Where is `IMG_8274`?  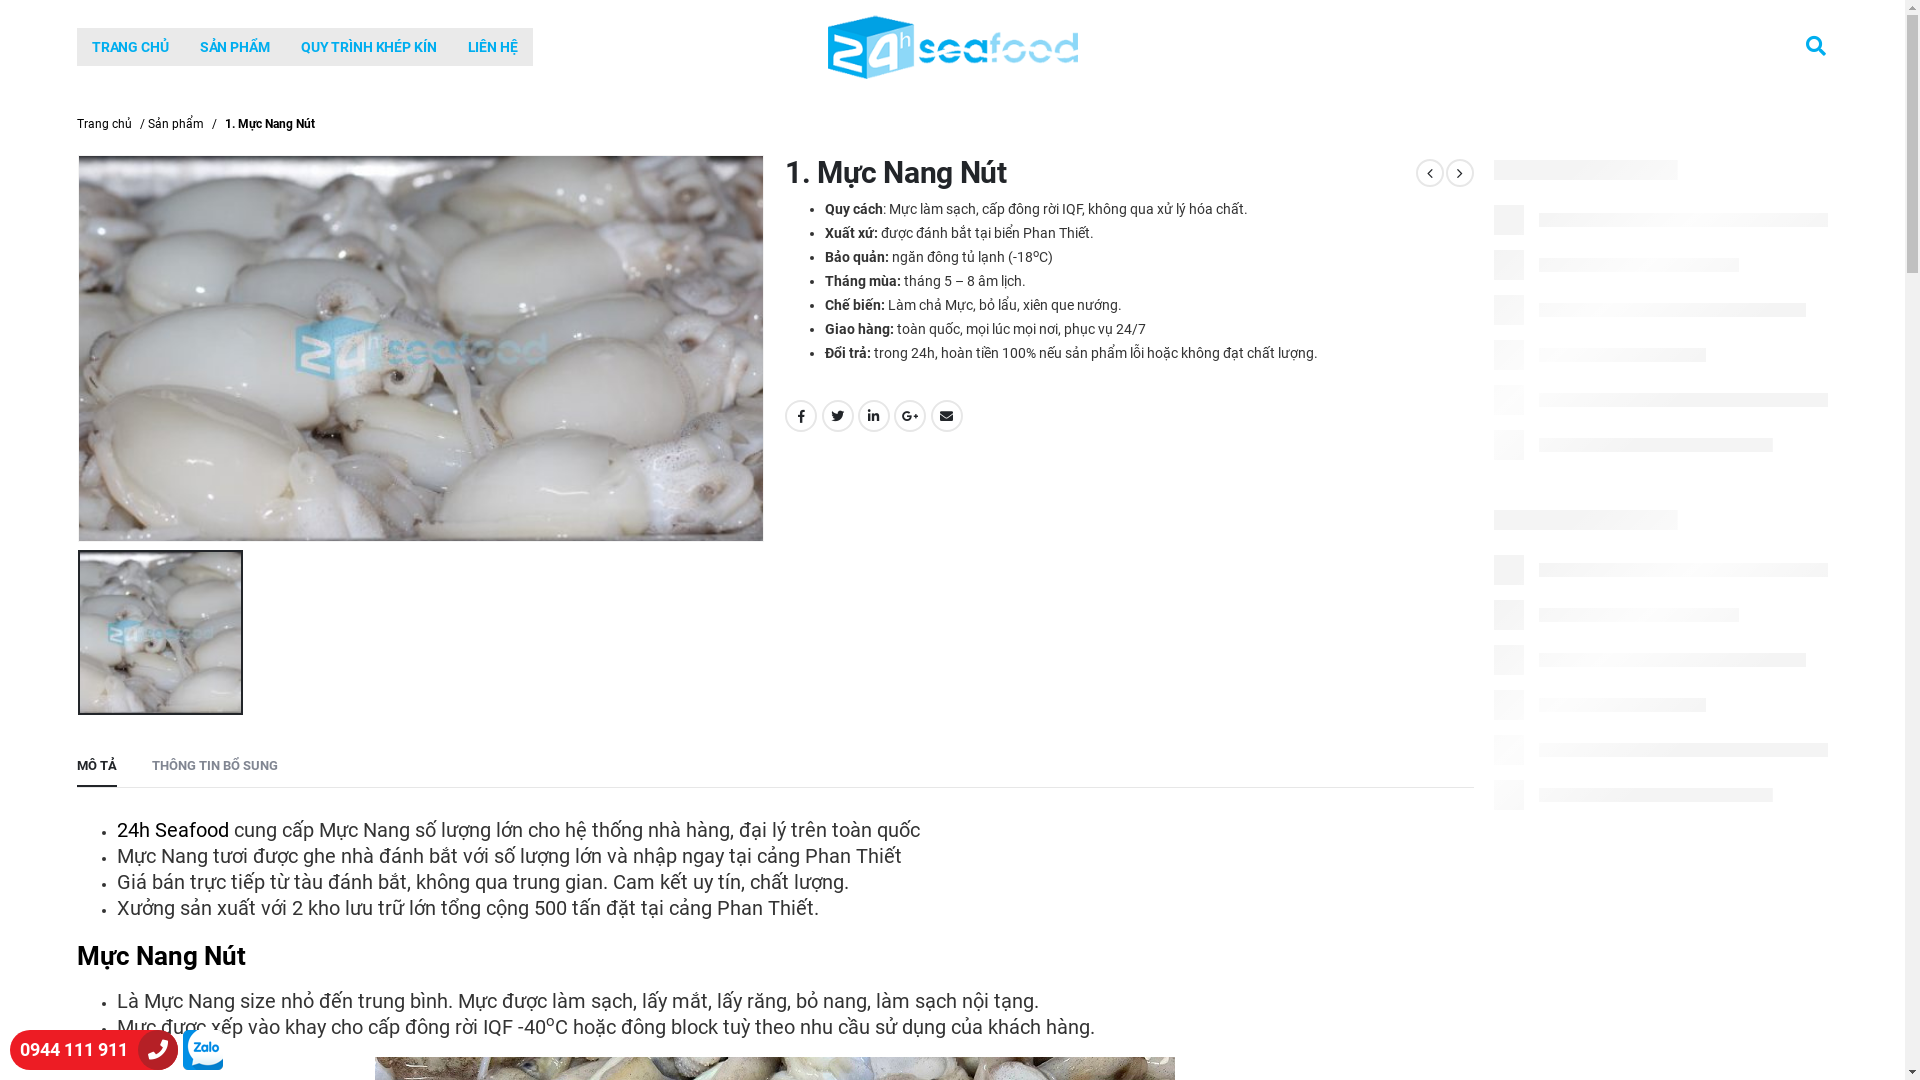
IMG_8274 is located at coordinates (422, 348).